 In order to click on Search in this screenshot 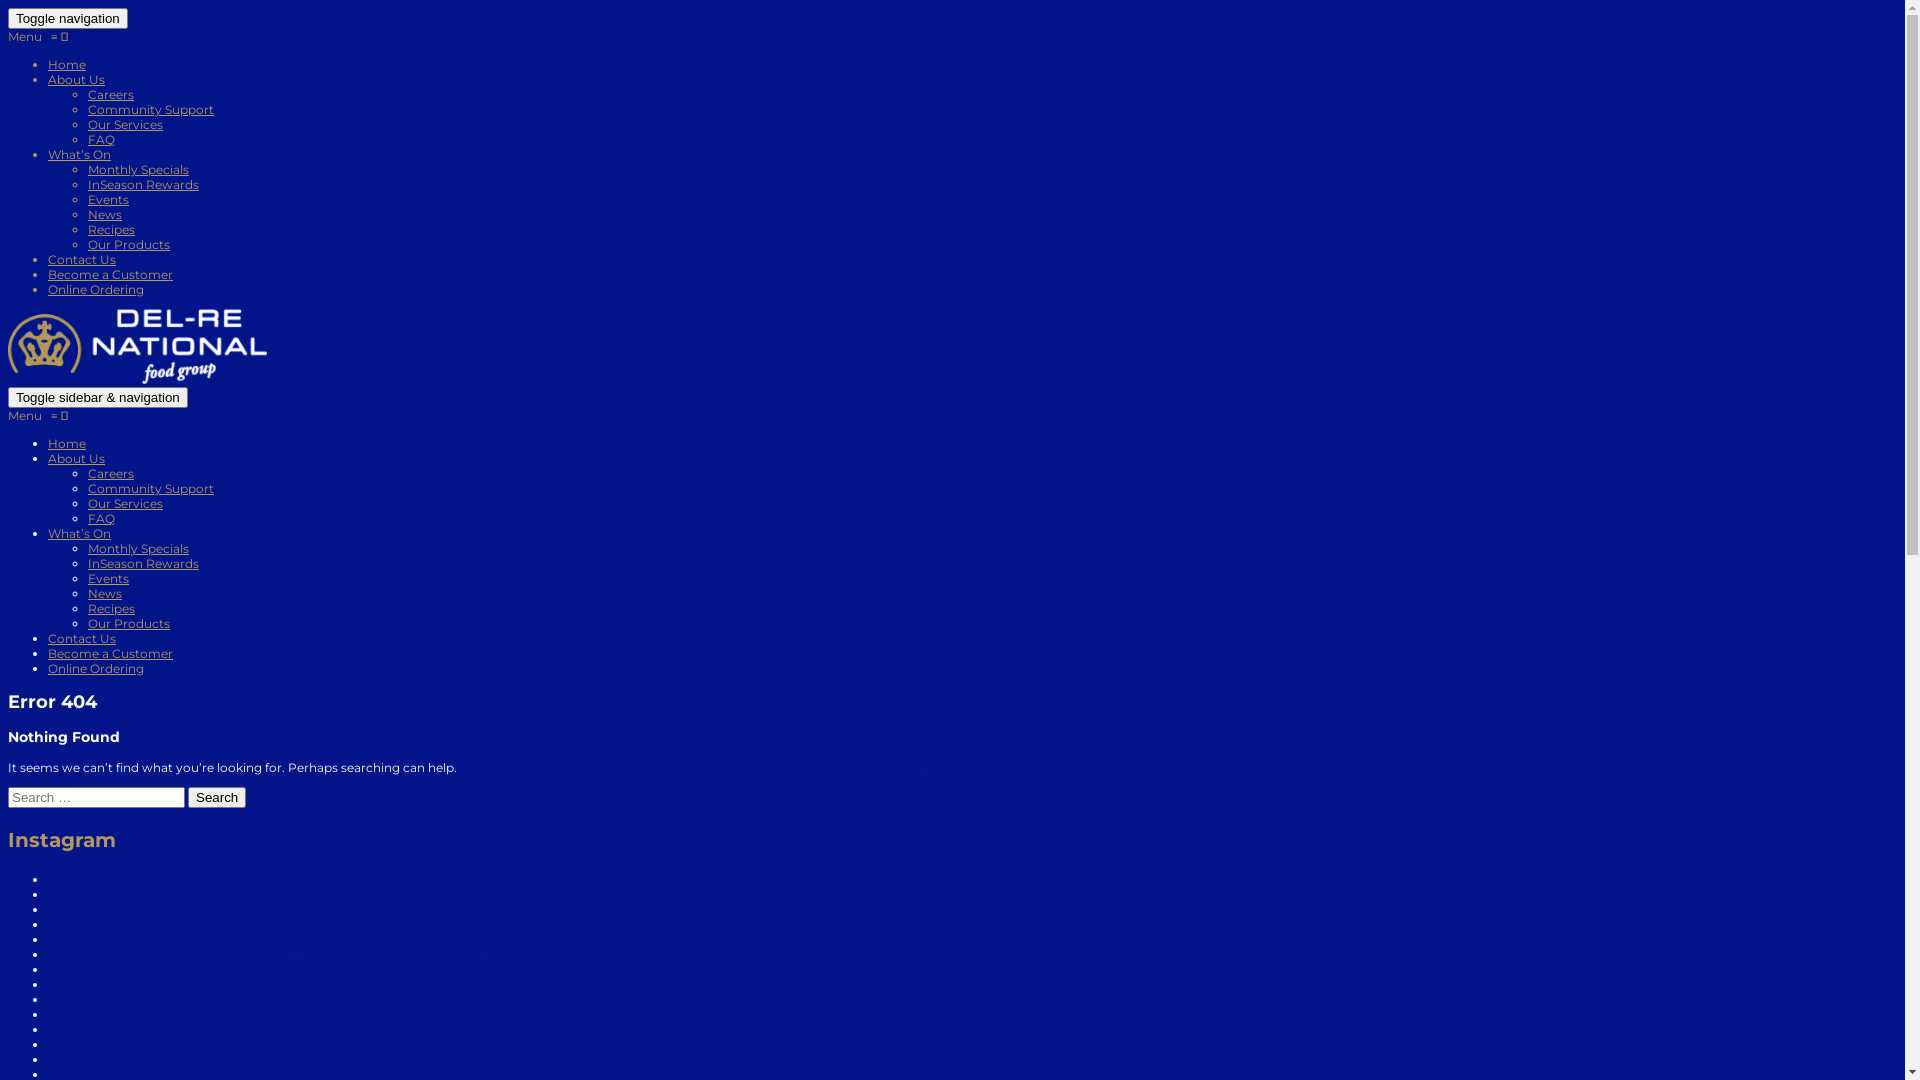, I will do `click(216, 798)`.